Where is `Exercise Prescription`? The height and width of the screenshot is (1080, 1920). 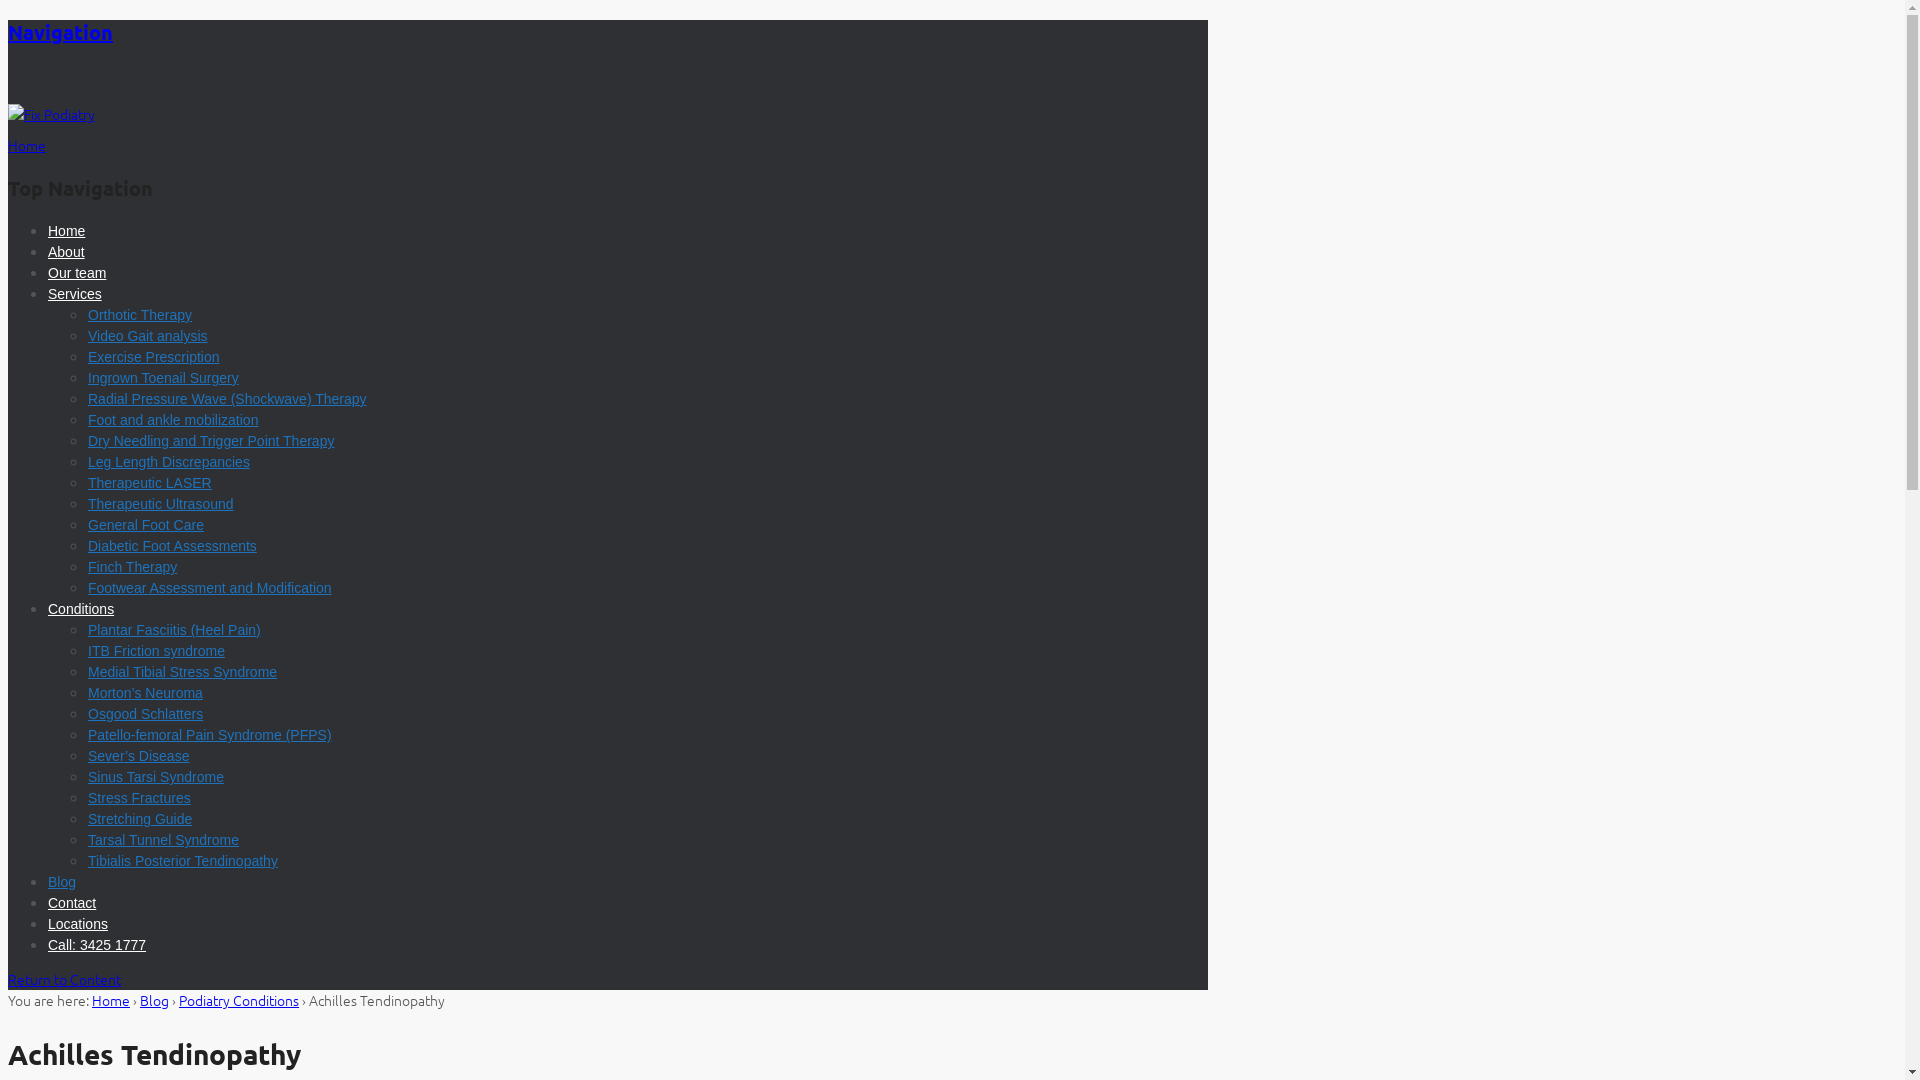 Exercise Prescription is located at coordinates (154, 357).